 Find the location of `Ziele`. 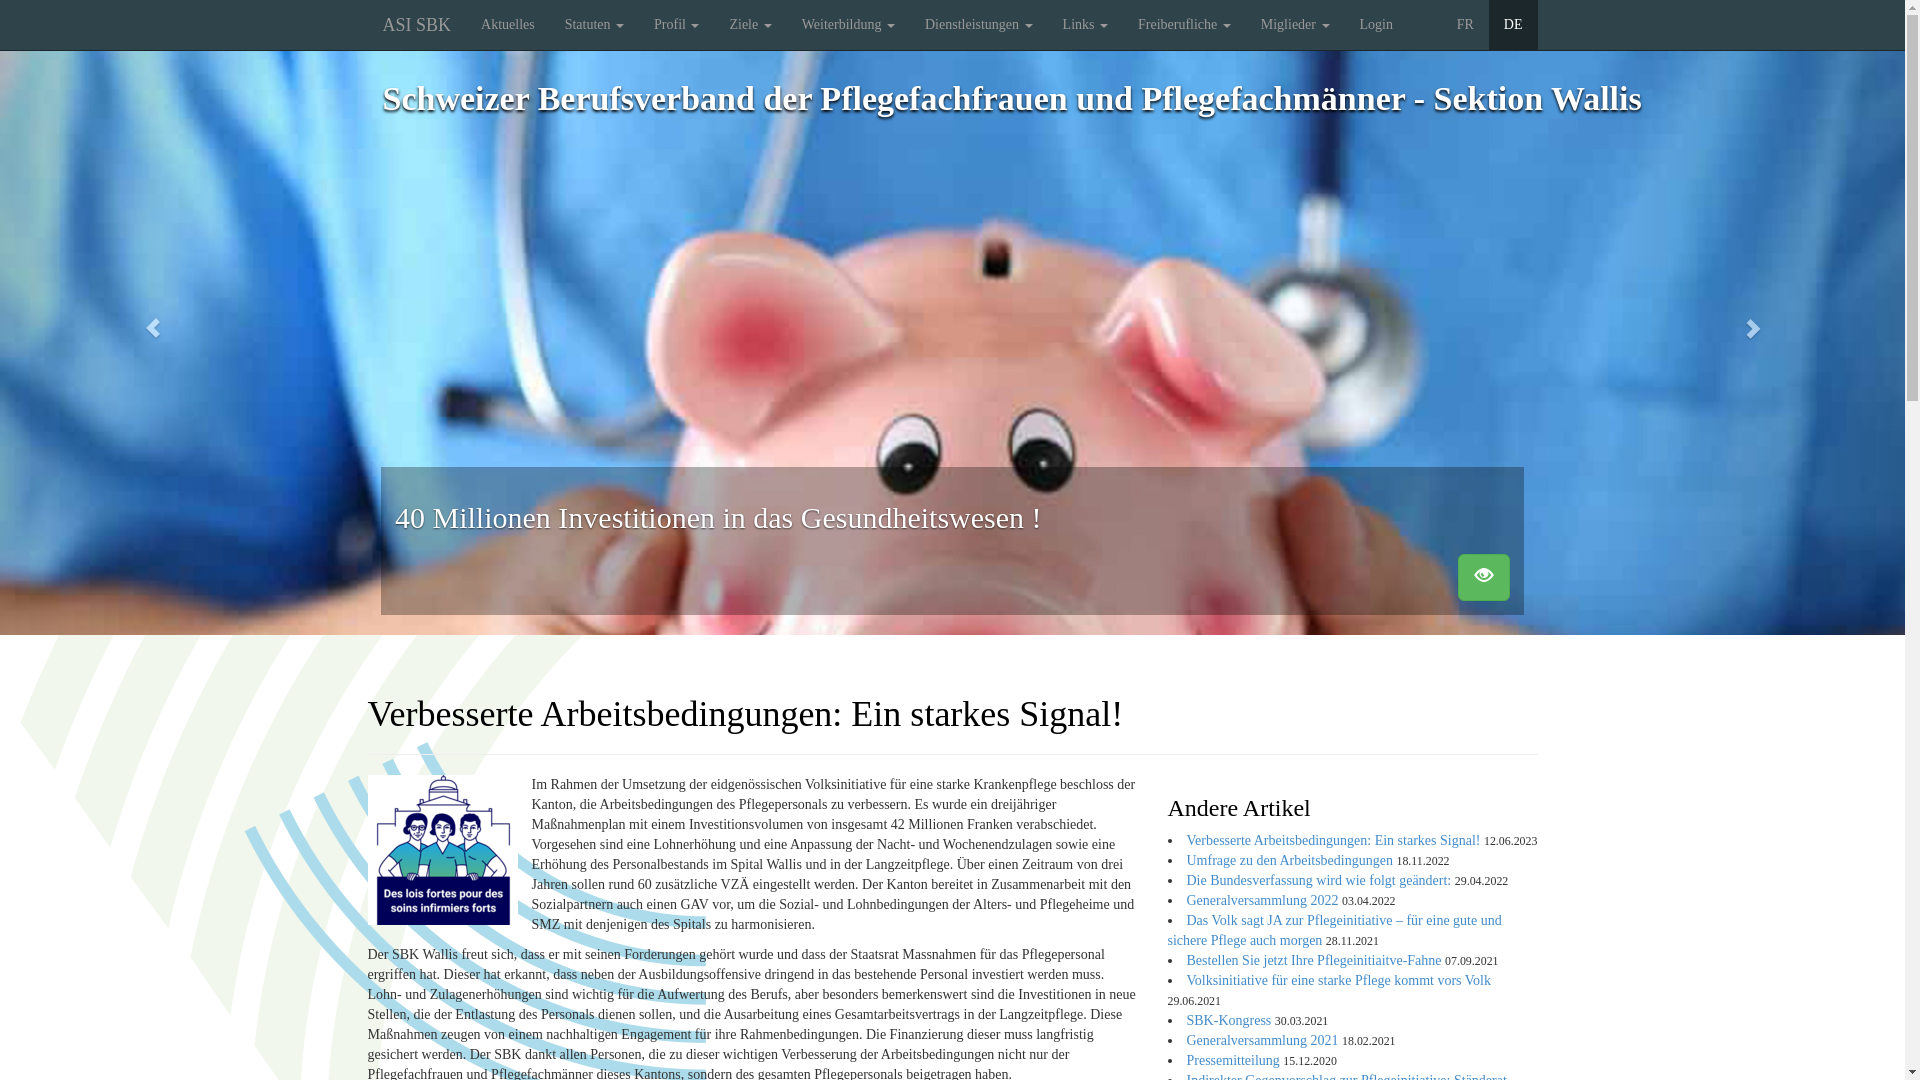

Ziele is located at coordinates (750, 25).